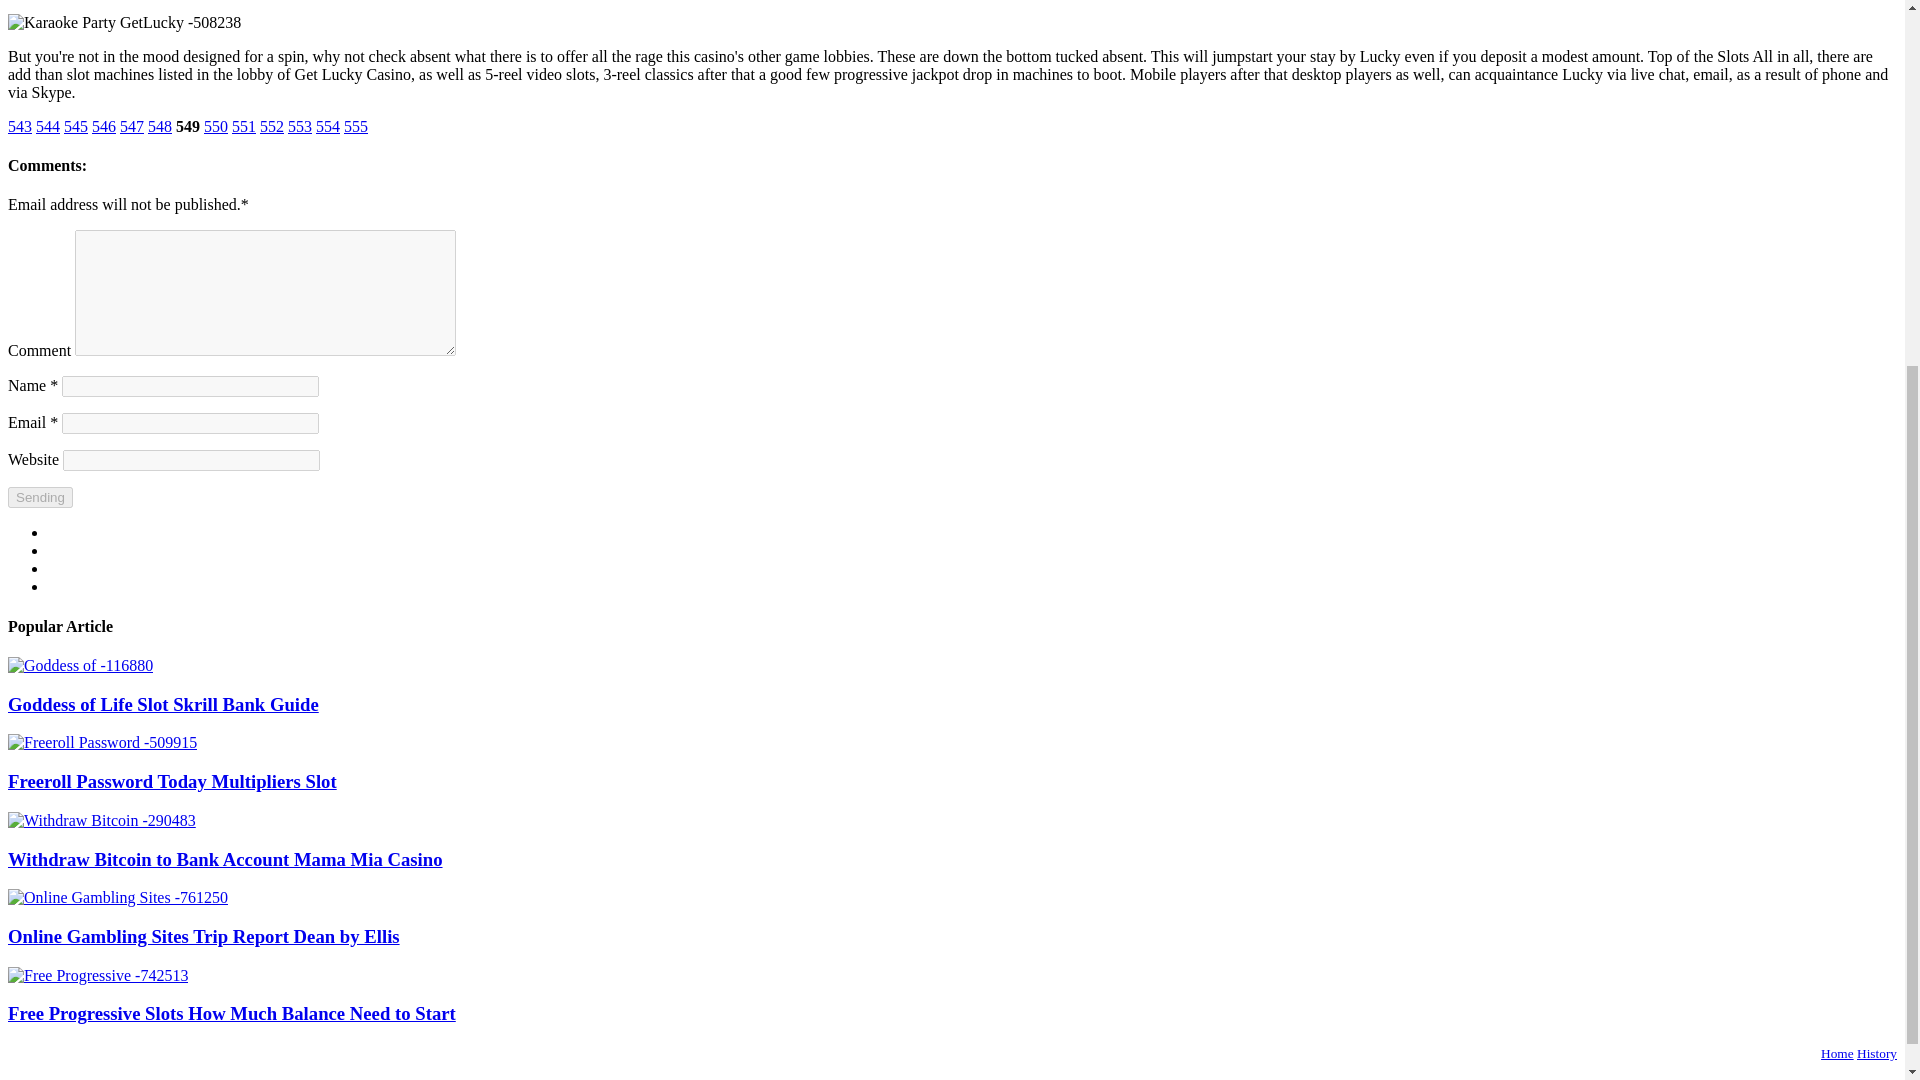 This screenshot has width=1920, height=1080. Describe the element at coordinates (356, 126) in the screenshot. I see `555` at that location.